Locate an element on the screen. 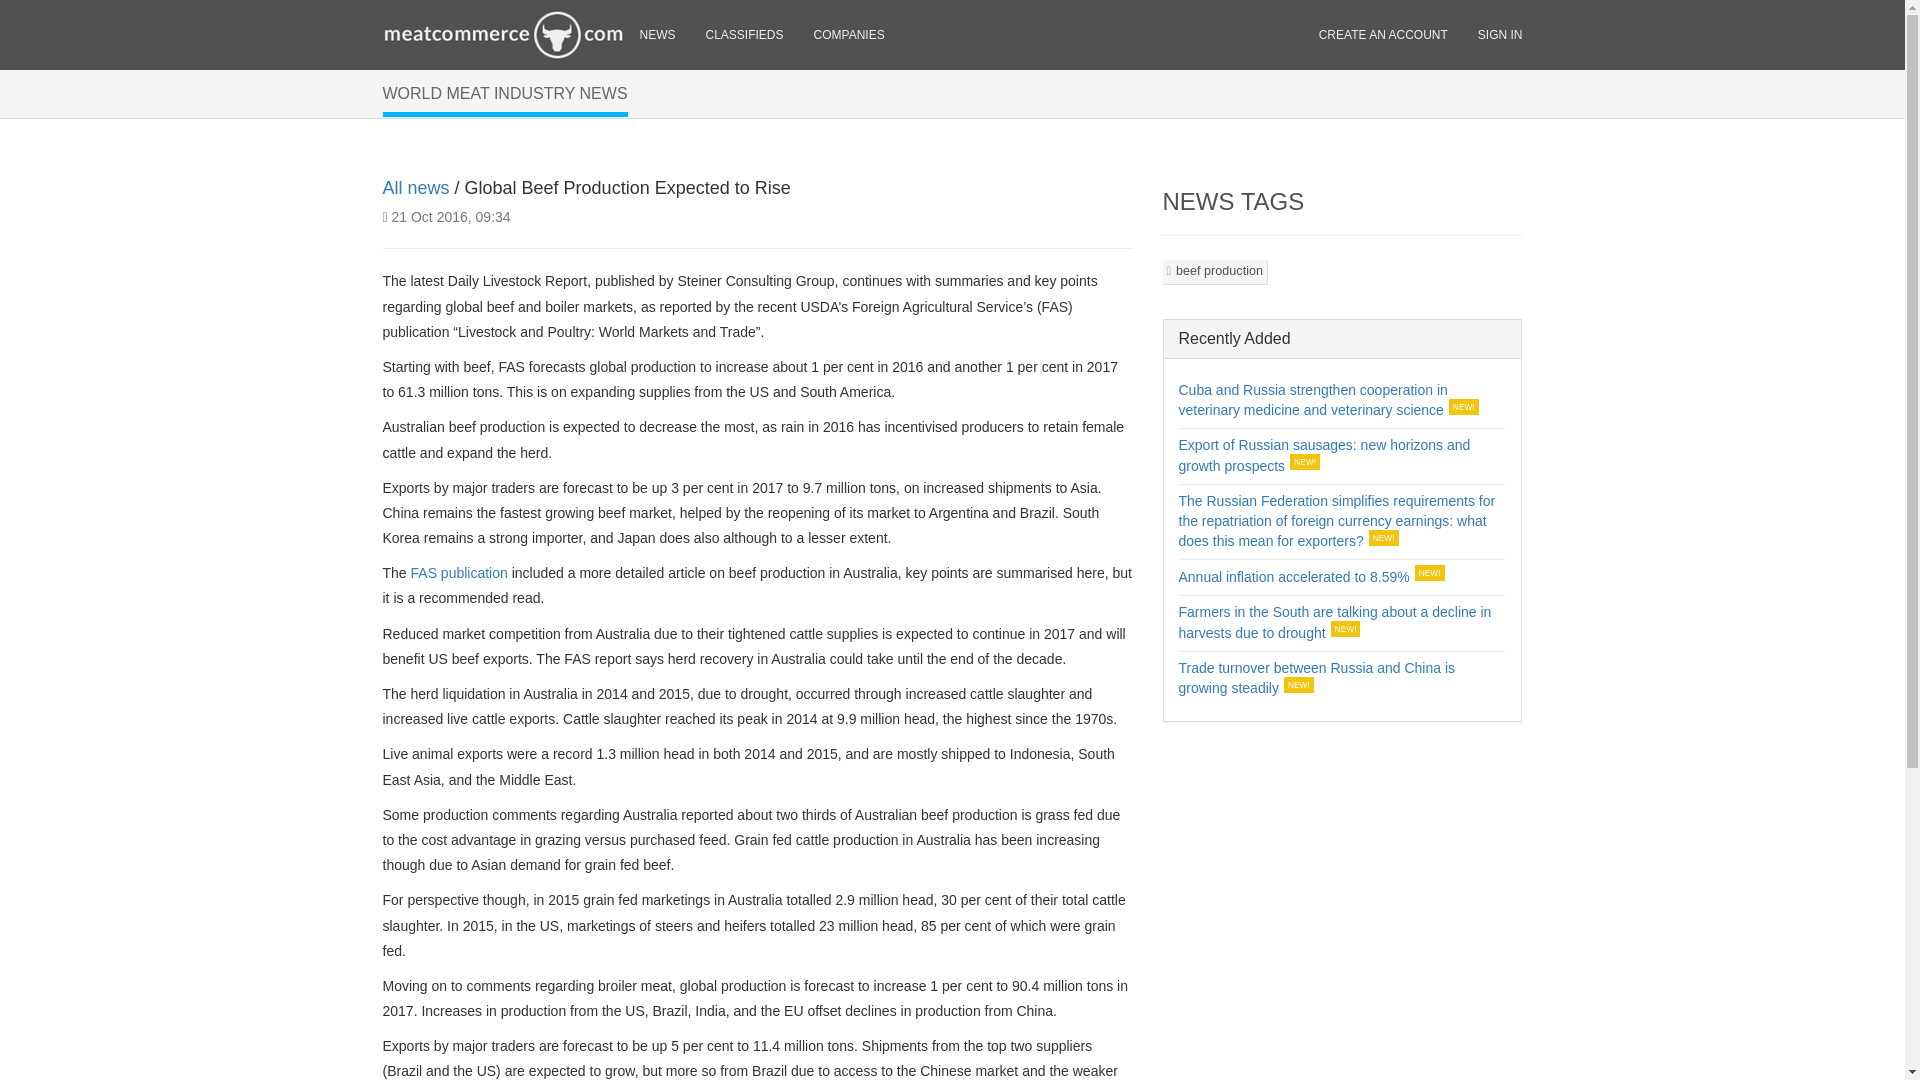 This screenshot has width=1920, height=1080. CLASSIFIEDS is located at coordinates (744, 34).